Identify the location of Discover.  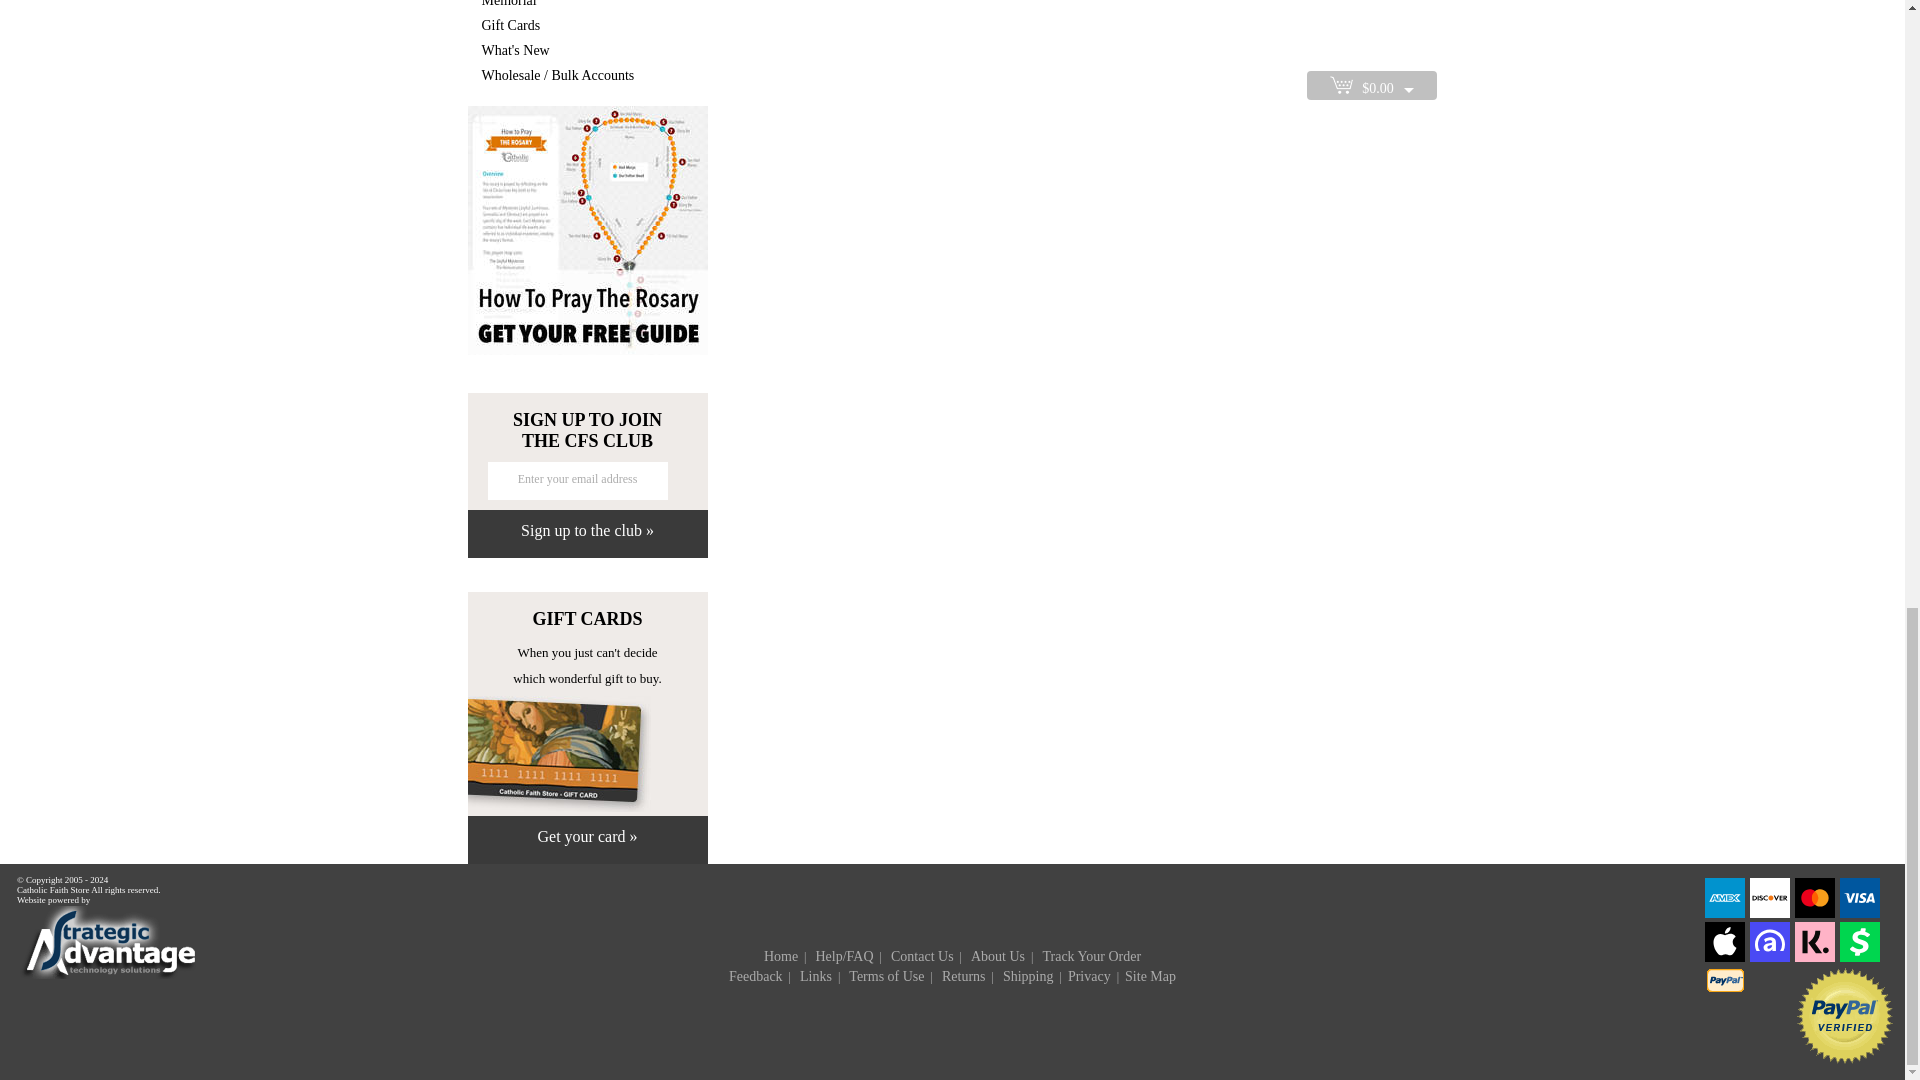
(1769, 914).